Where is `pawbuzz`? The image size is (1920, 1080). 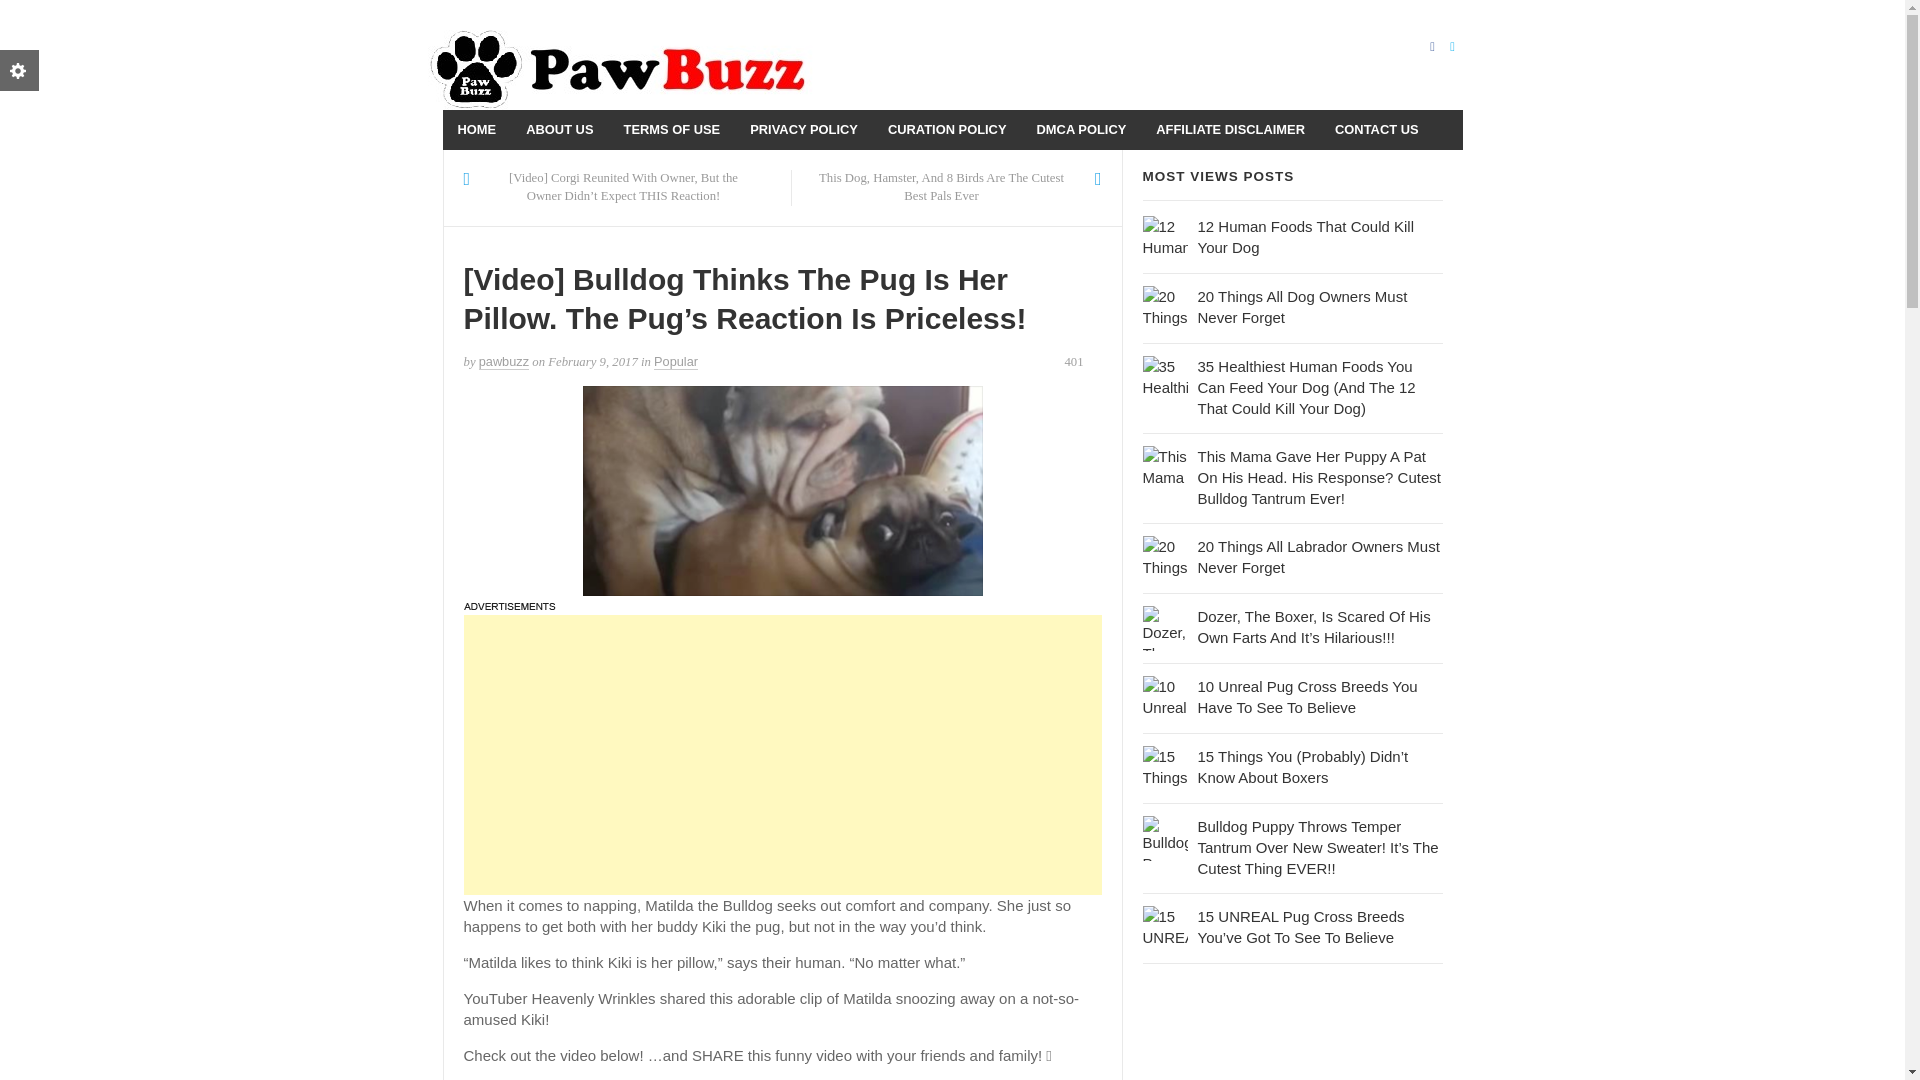
pawbuzz is located at coordinates (504, 362).